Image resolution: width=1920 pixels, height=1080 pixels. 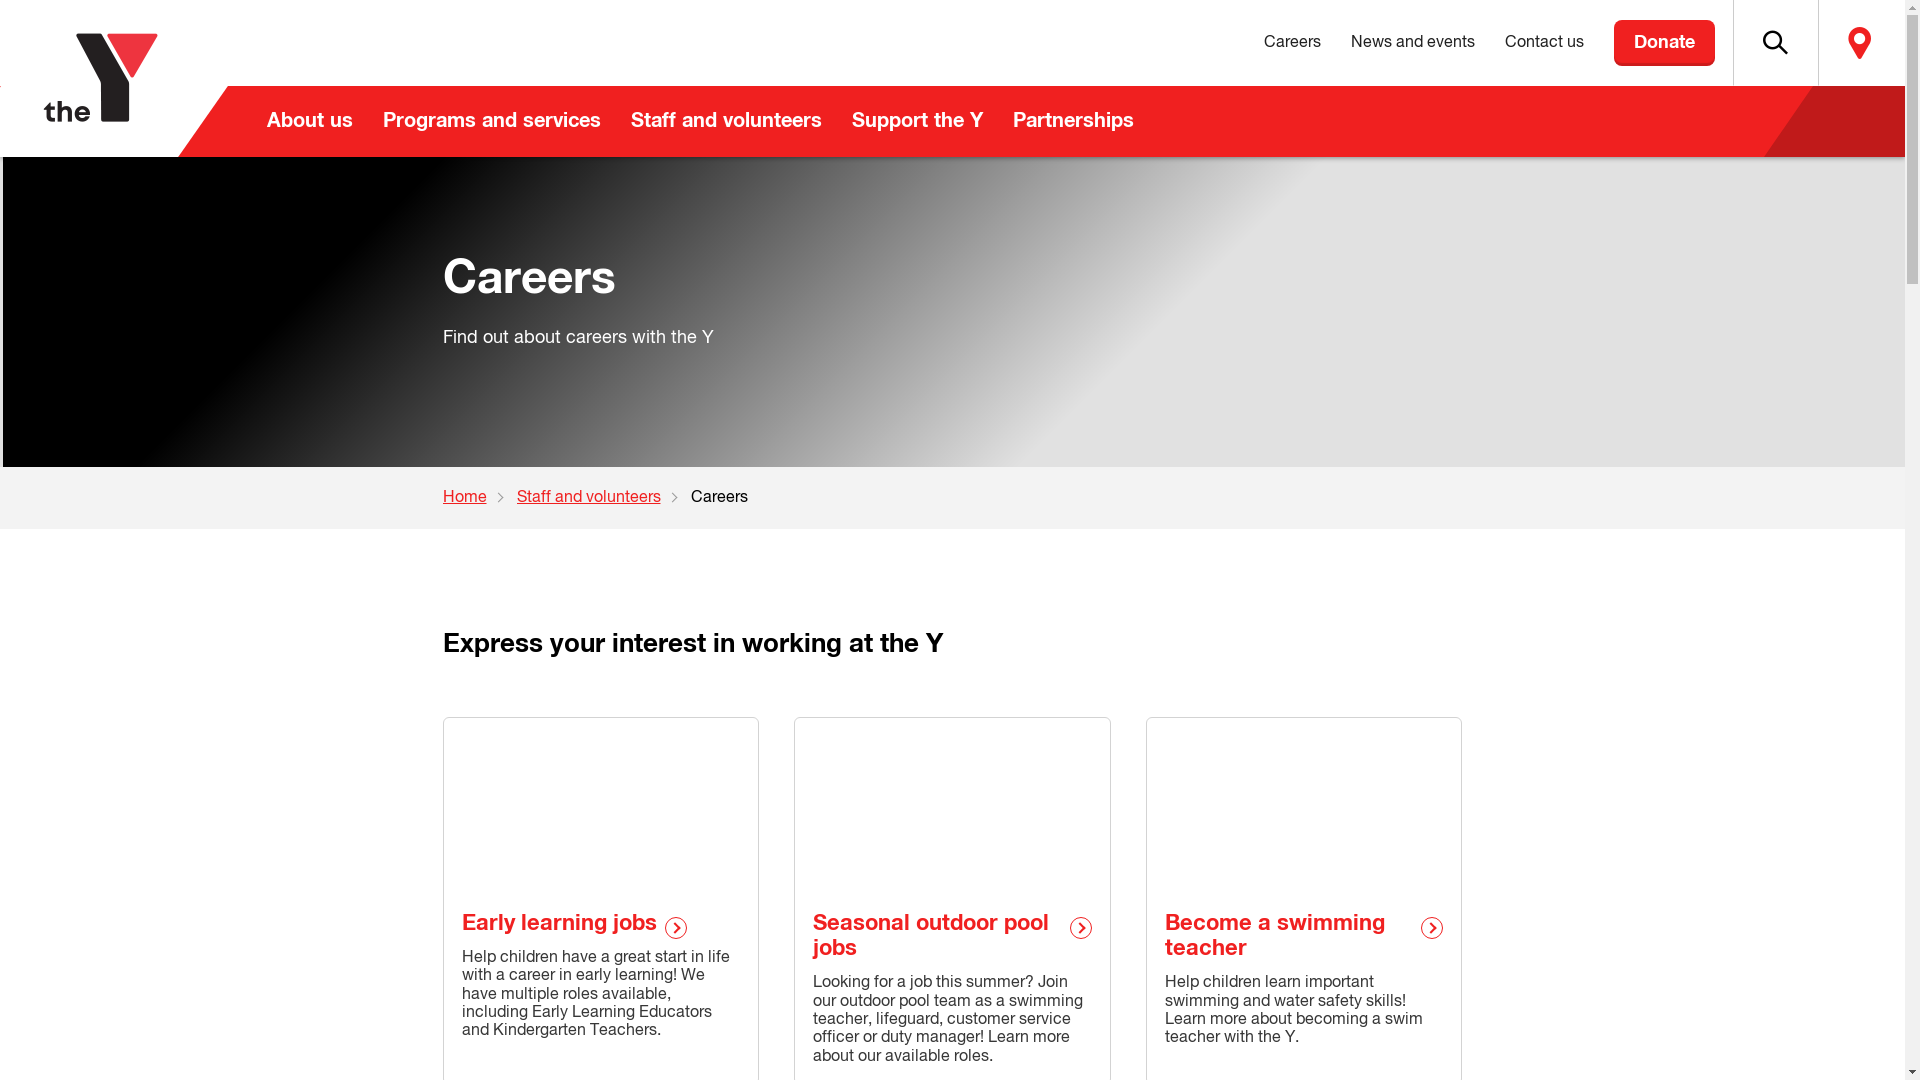 I want to click on Careers, so click(x=1292, y=43).